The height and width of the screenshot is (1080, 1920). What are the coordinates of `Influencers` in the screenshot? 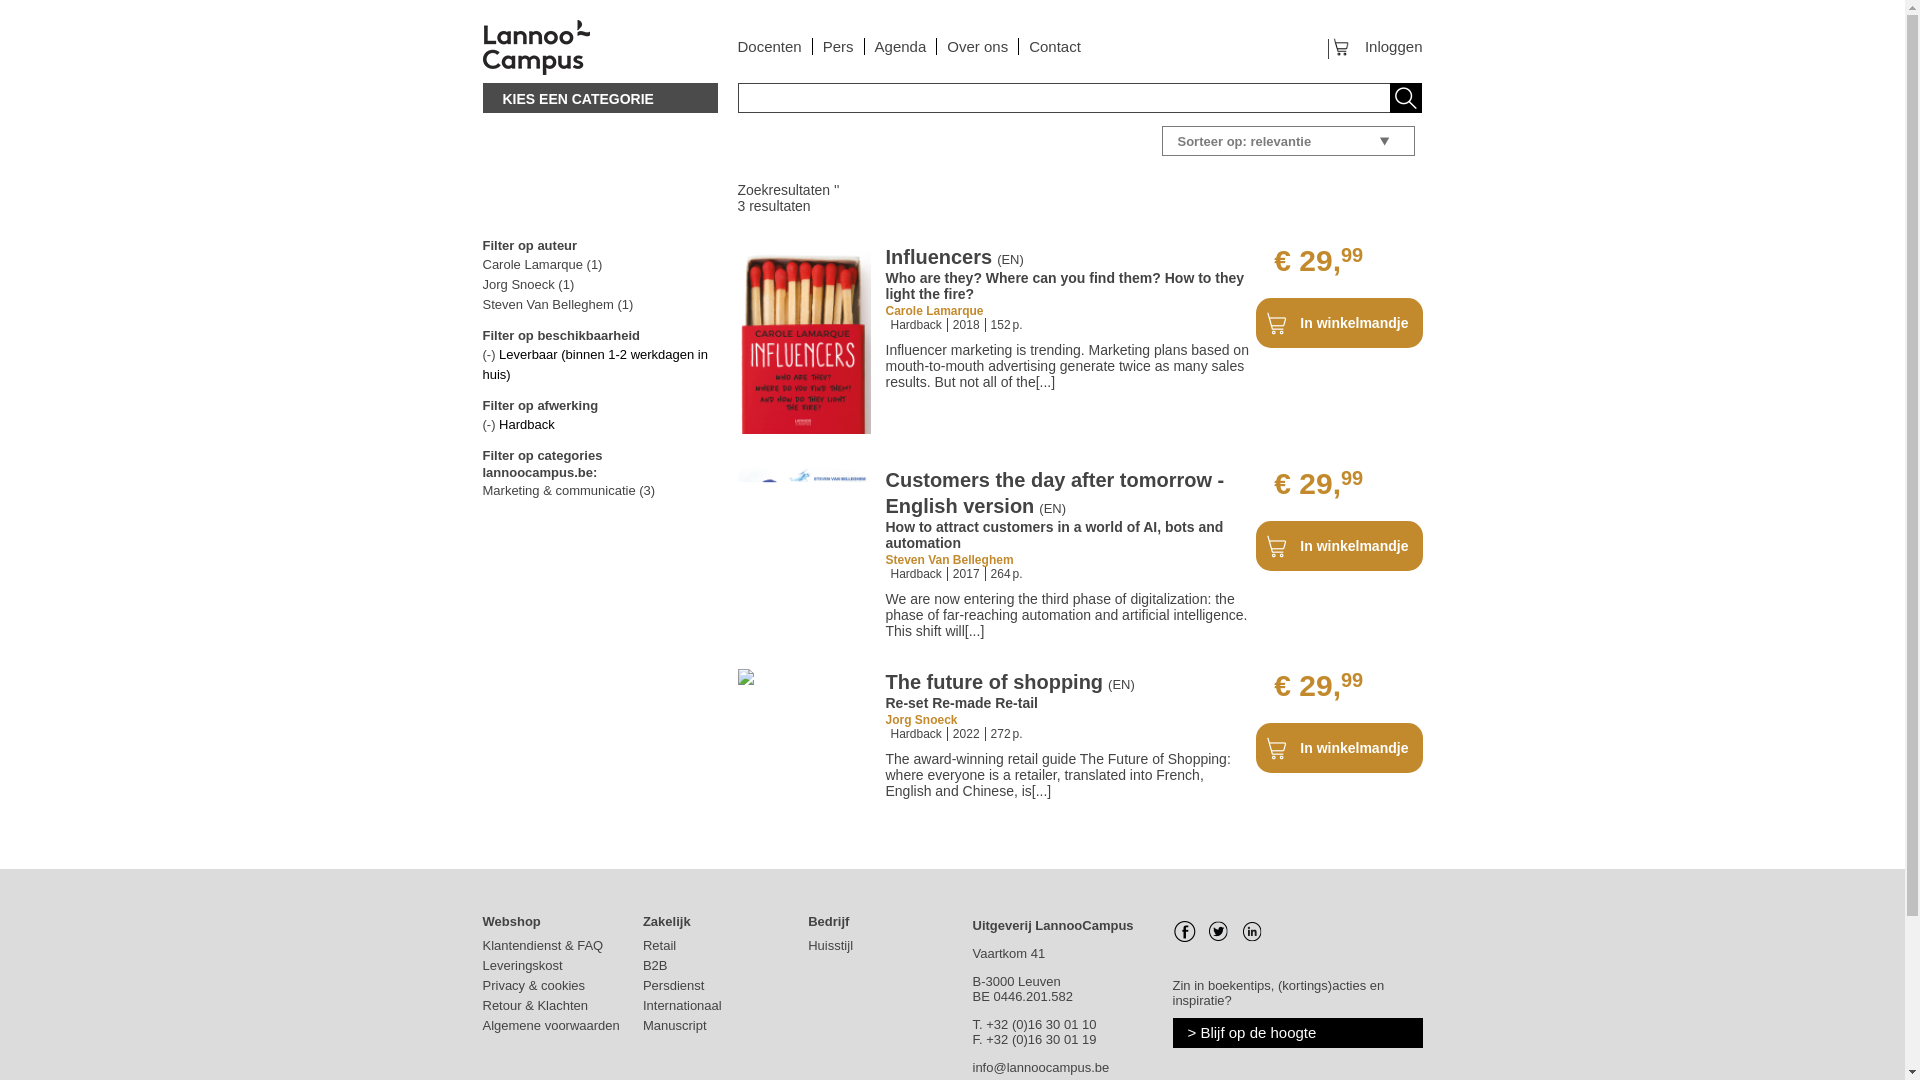 It's located at (938, 256).